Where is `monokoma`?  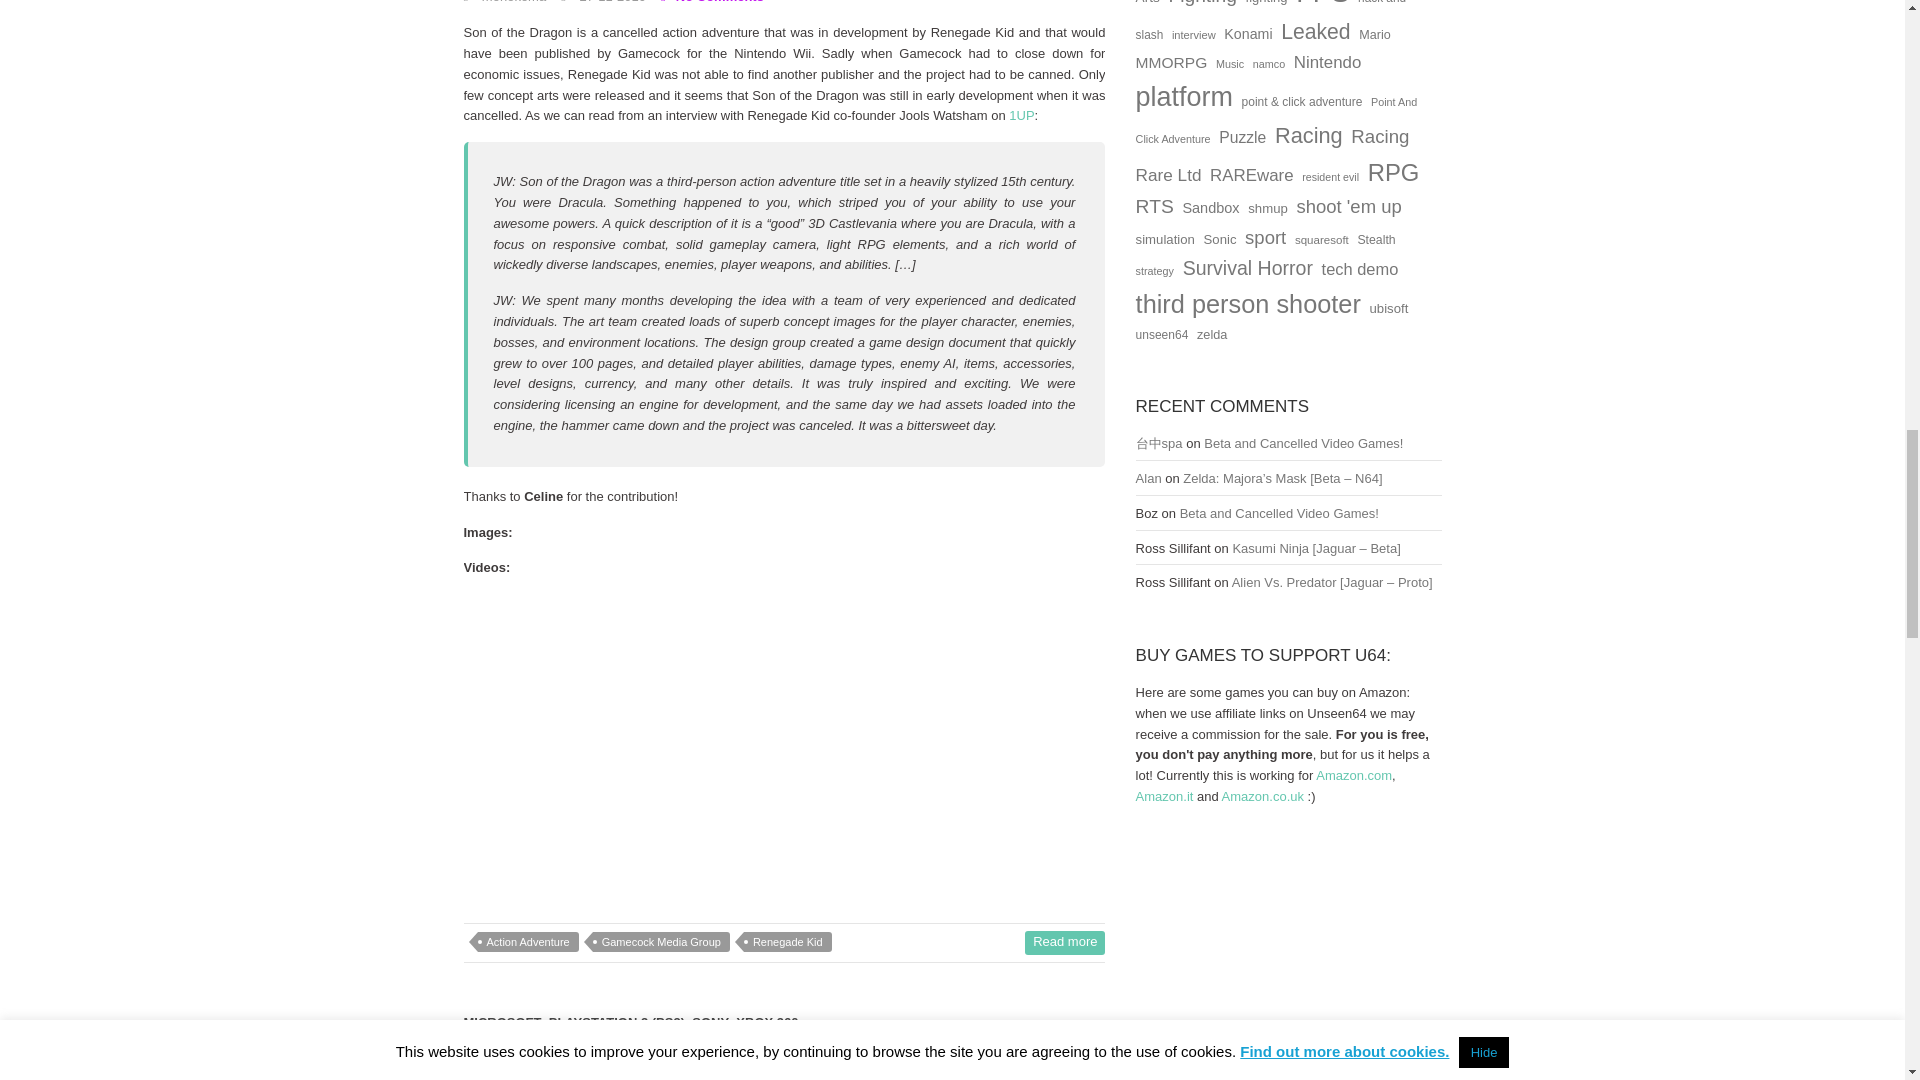 monokoma is located at coordinates (506, 2).